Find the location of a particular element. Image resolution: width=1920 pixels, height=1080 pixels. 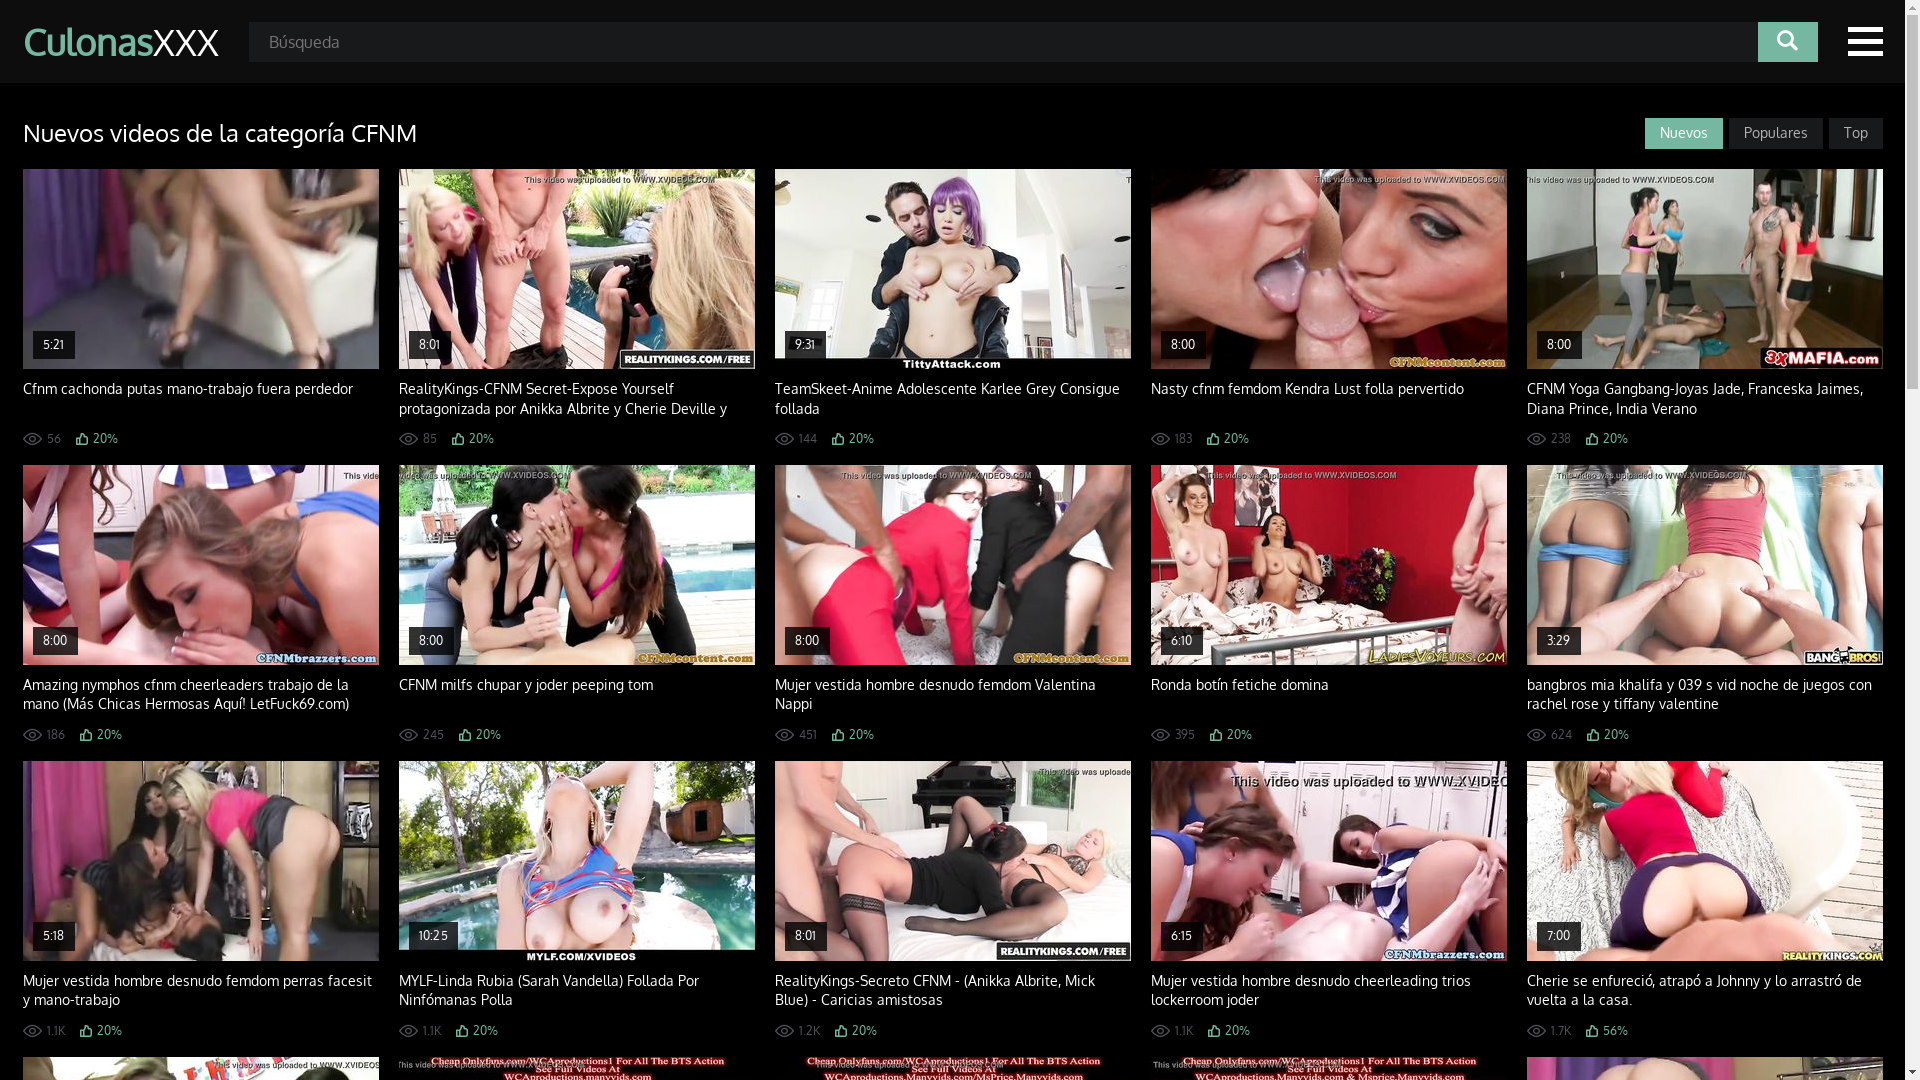

Populares is located at coordinates (1775, 134).